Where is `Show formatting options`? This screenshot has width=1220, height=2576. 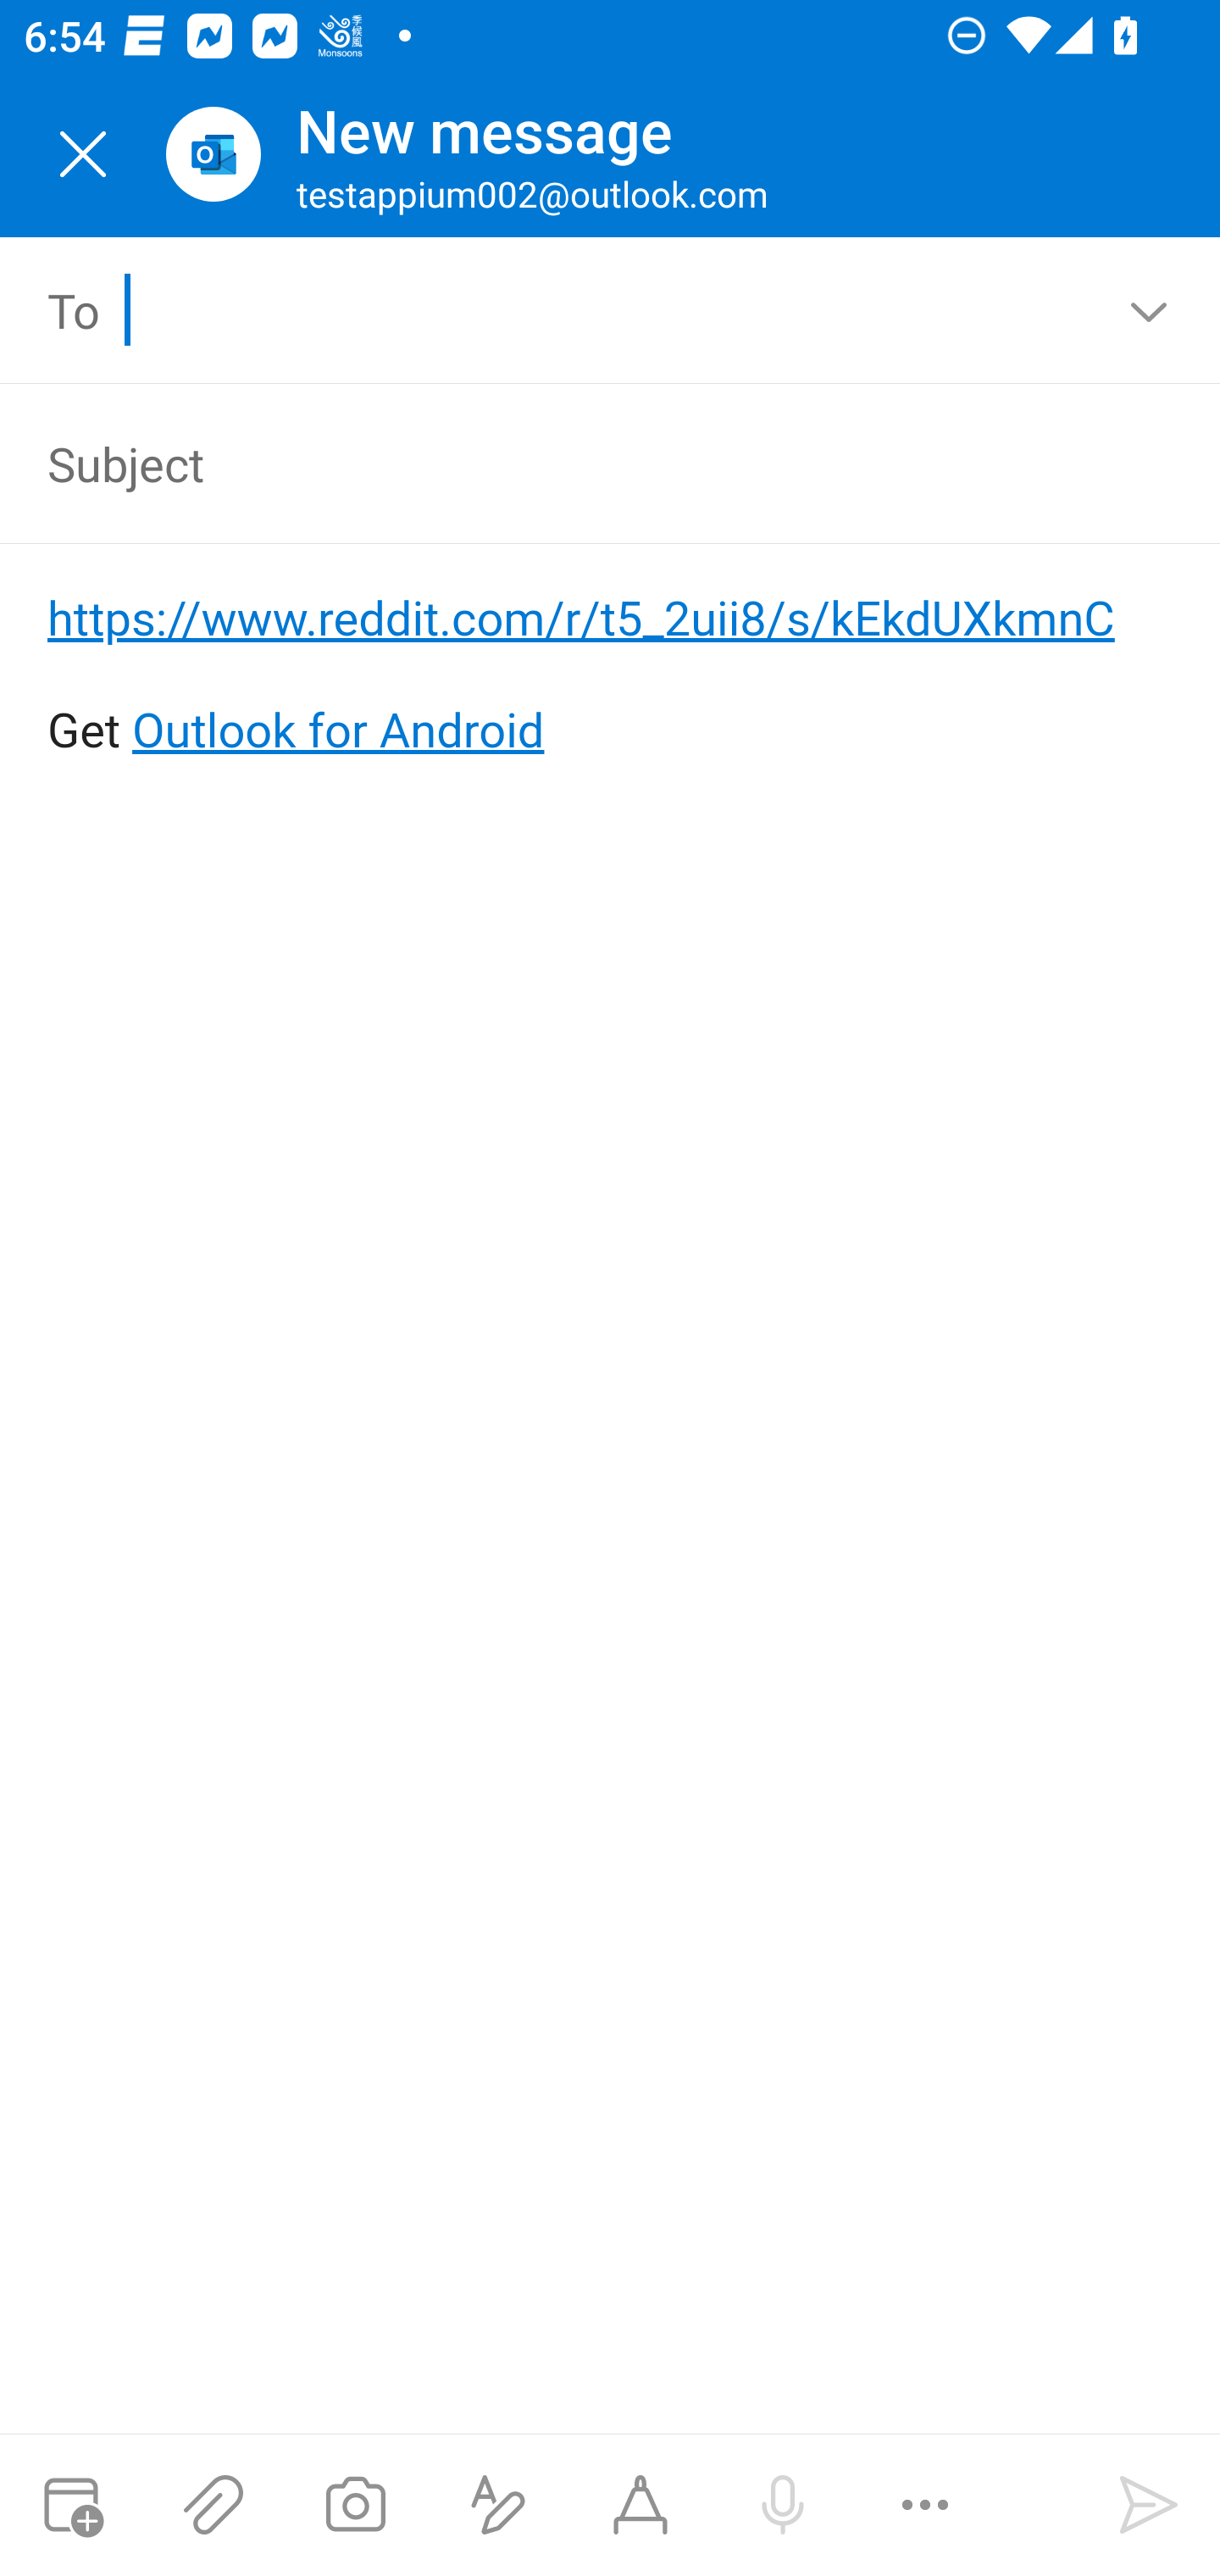
Show formatting options is located at coordinates (498, 2505).